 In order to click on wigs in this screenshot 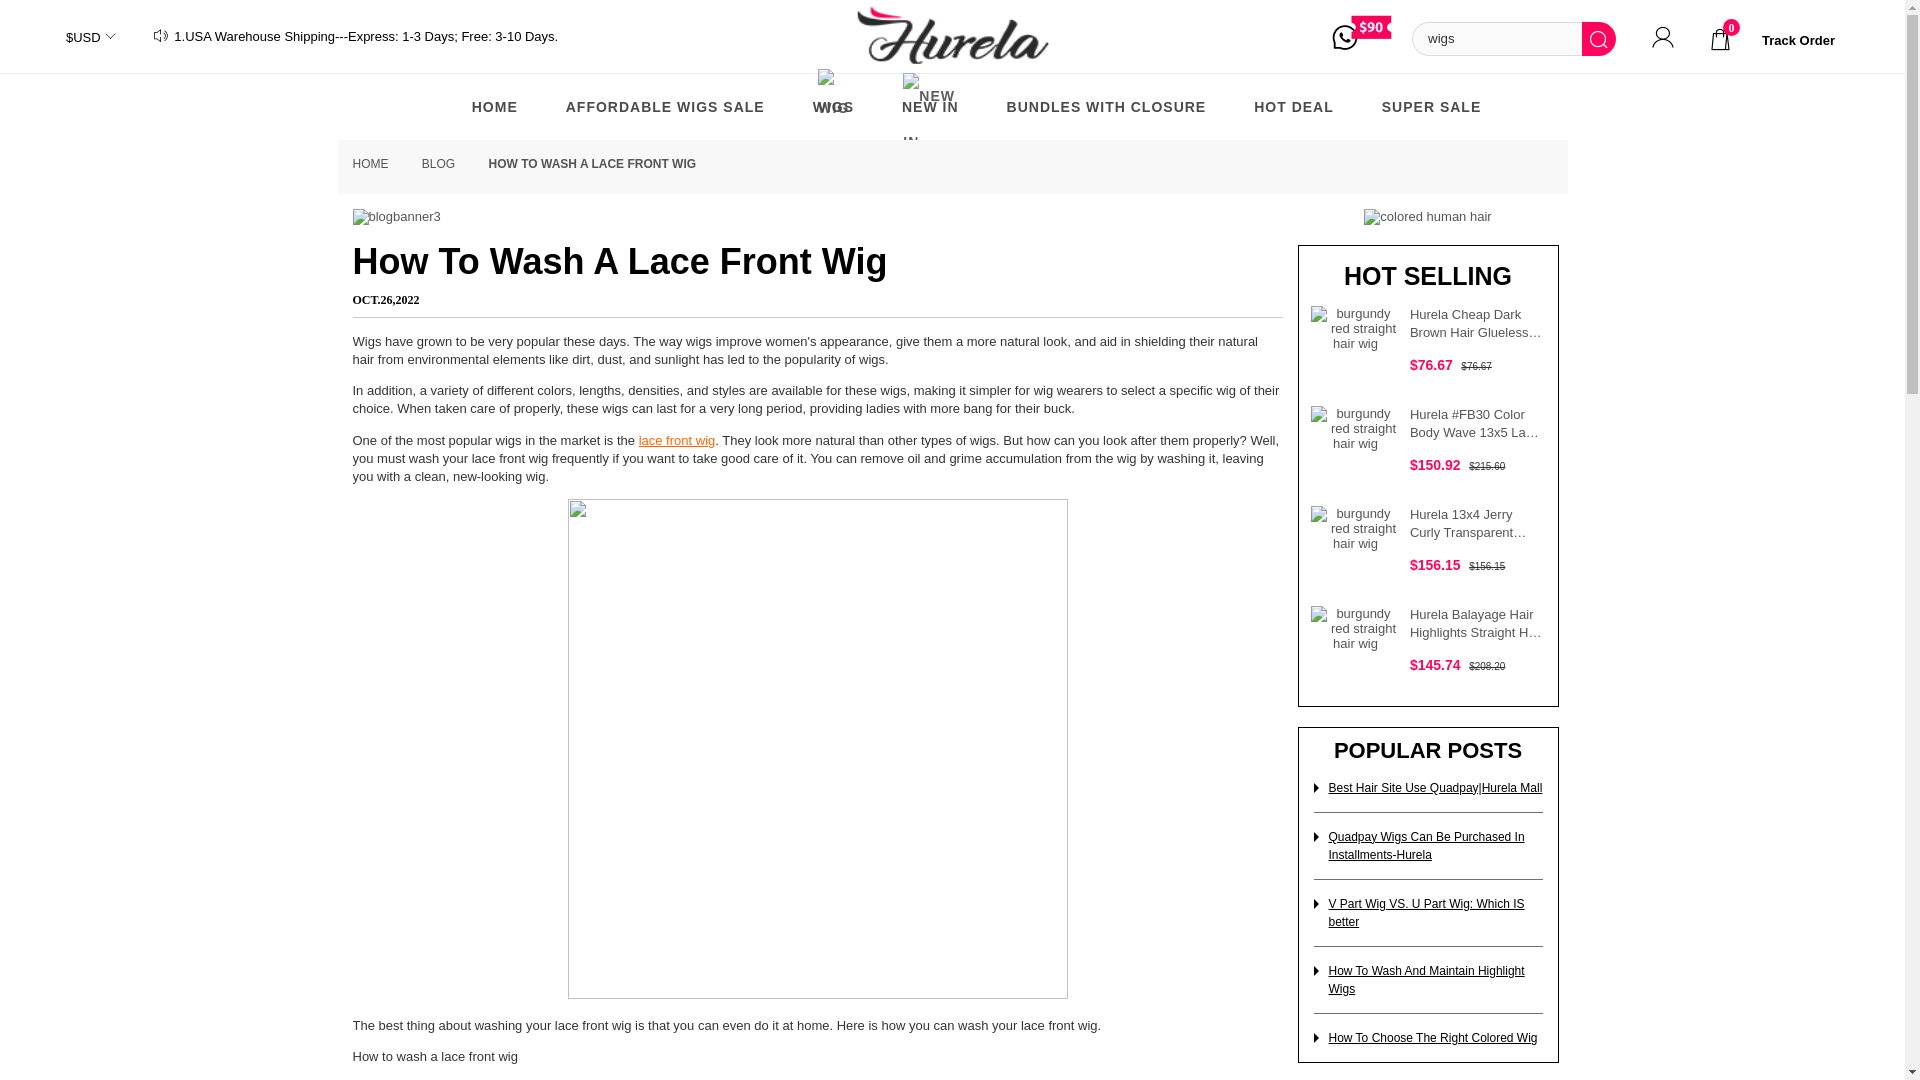, I will do `click(1496, 38)`.